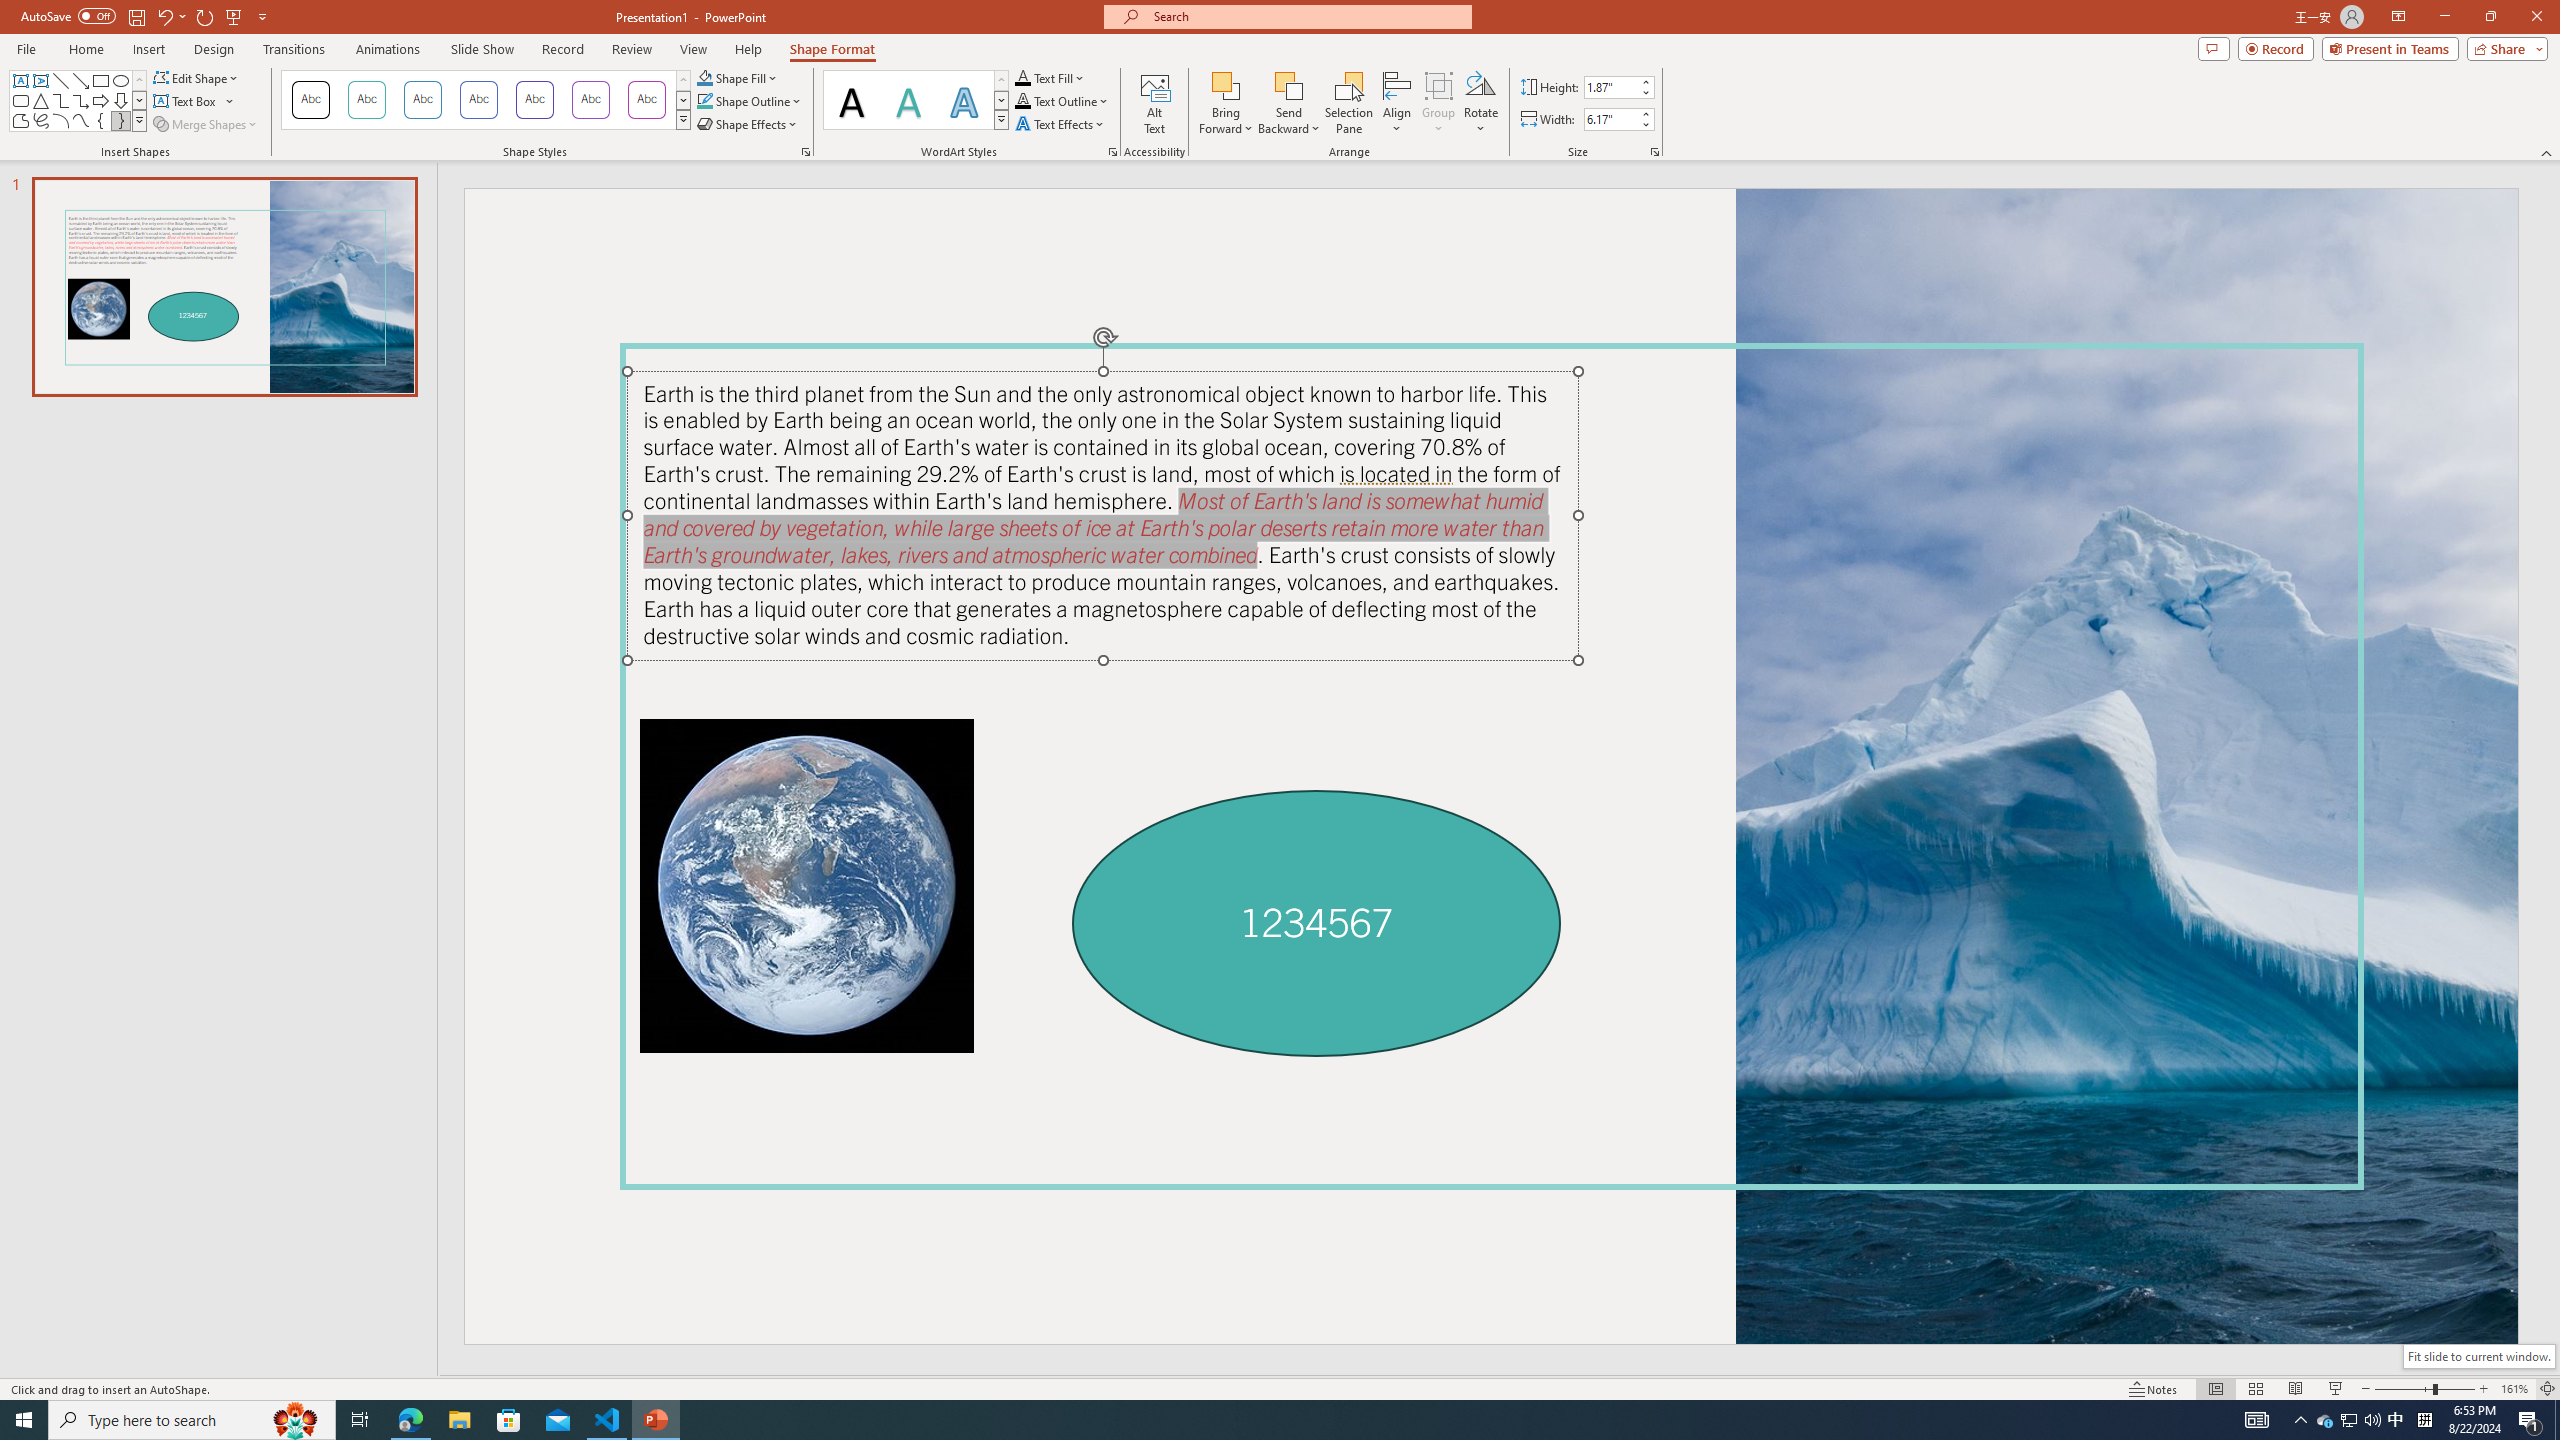 The image size is (2560, 1440). I want to click on Right Brace, so click(120, 120).